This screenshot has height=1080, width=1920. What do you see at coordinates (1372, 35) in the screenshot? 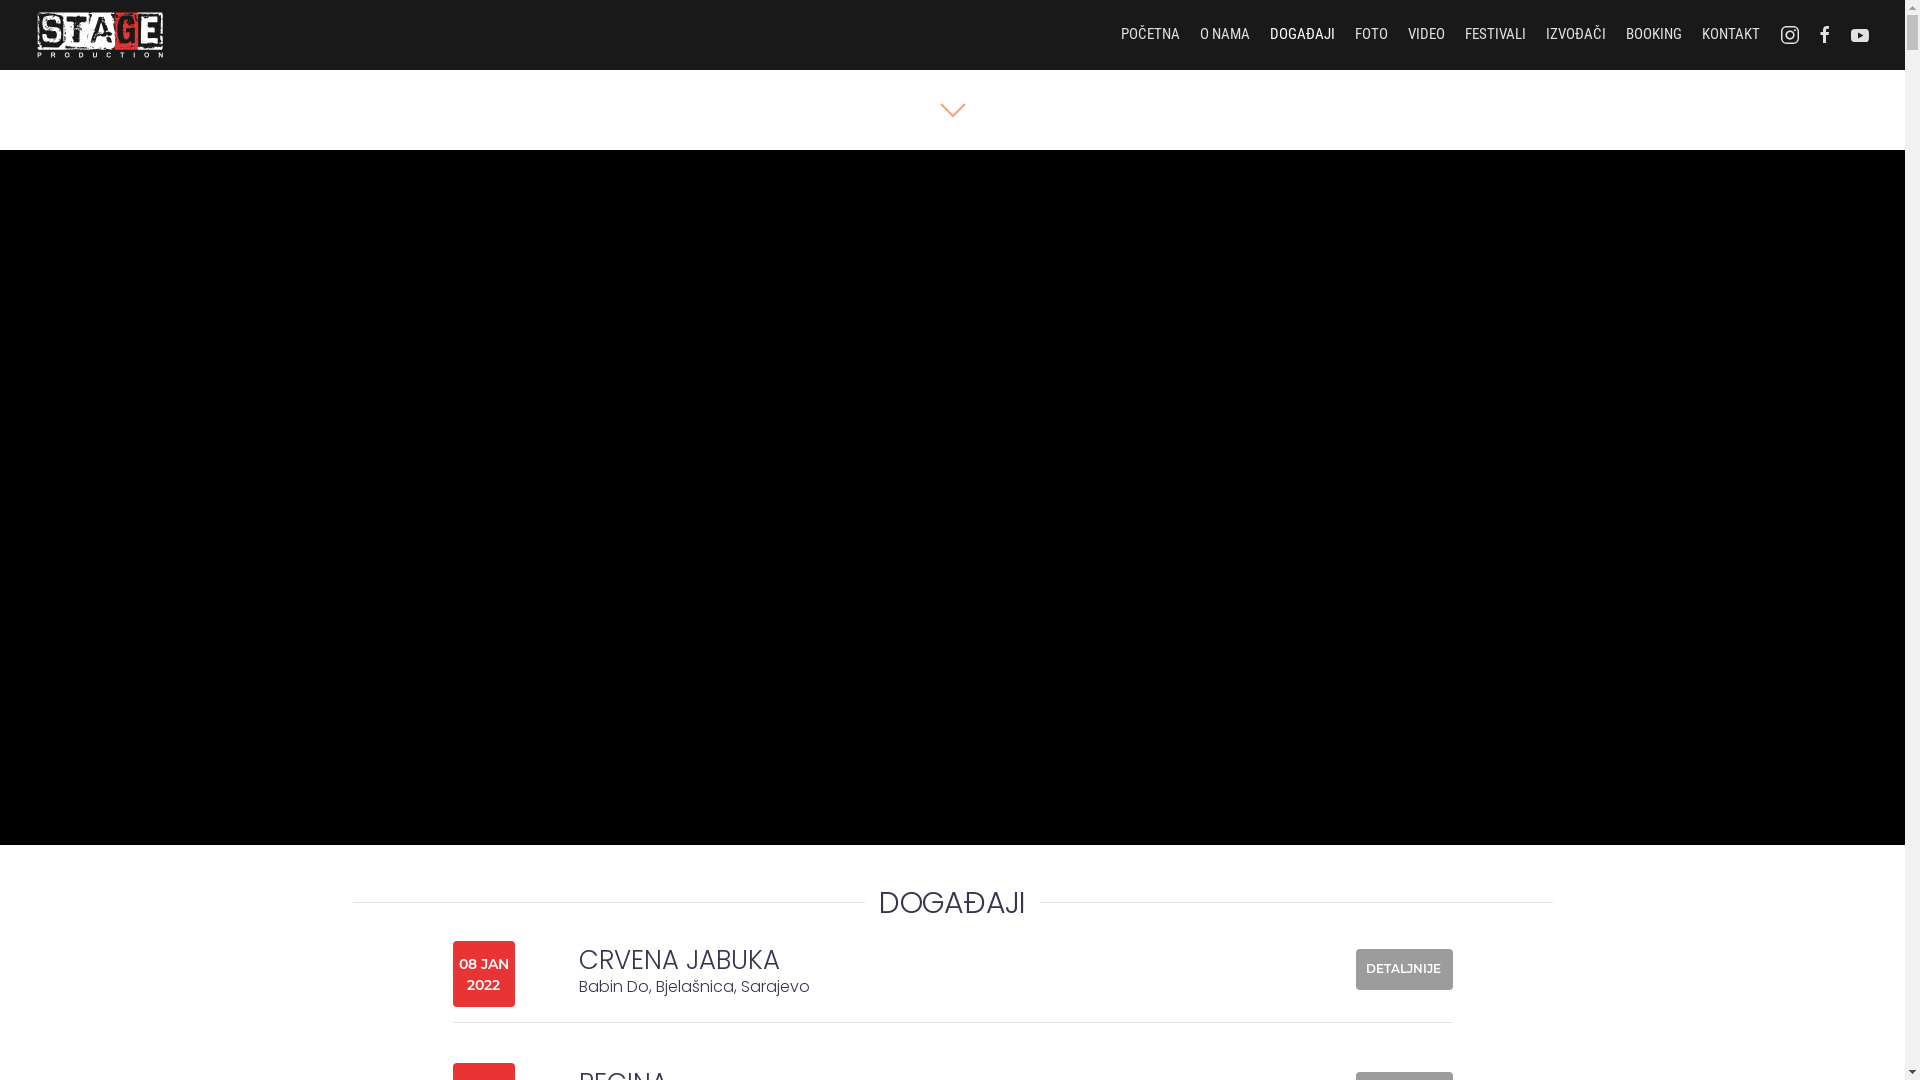
I see `FOTO` at bounding box center [1372, 35].